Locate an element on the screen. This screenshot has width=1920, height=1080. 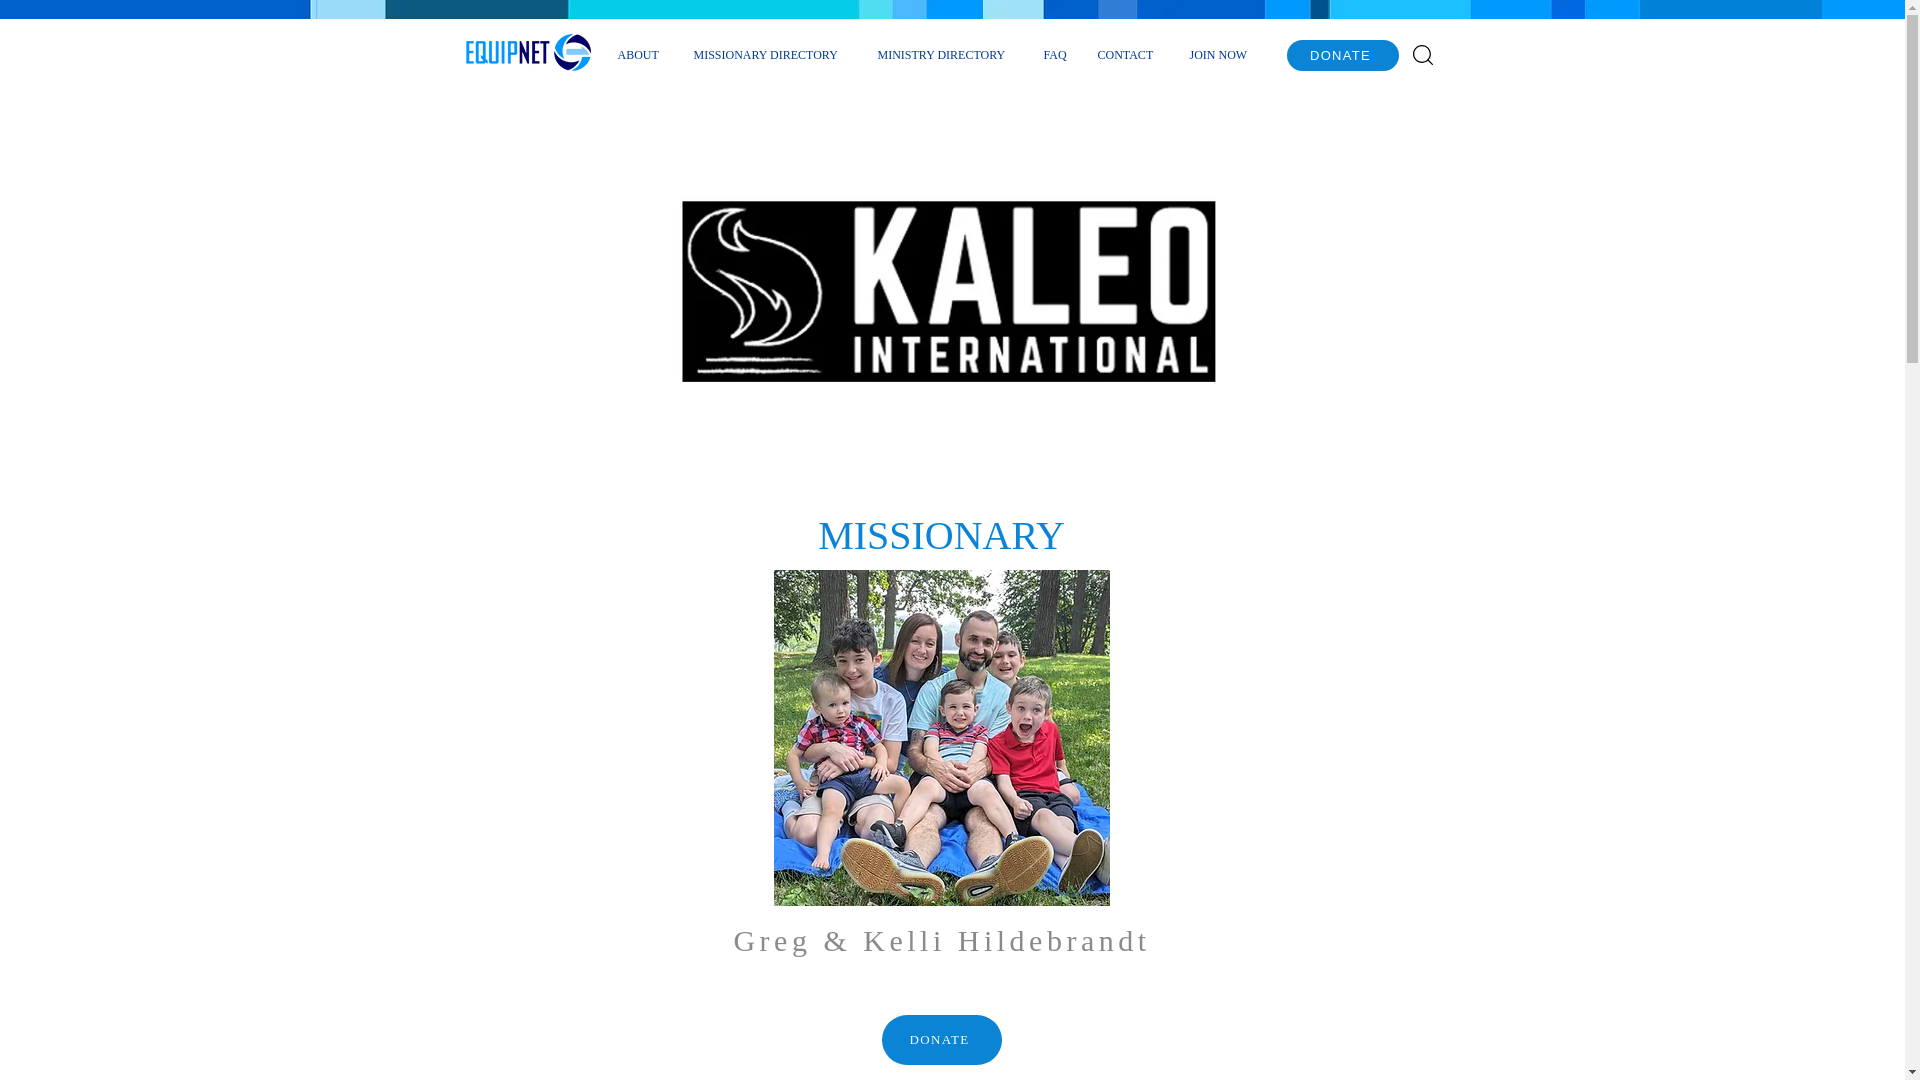
MISSIONARY DIRECTORY is located at coordinates (770, 54).